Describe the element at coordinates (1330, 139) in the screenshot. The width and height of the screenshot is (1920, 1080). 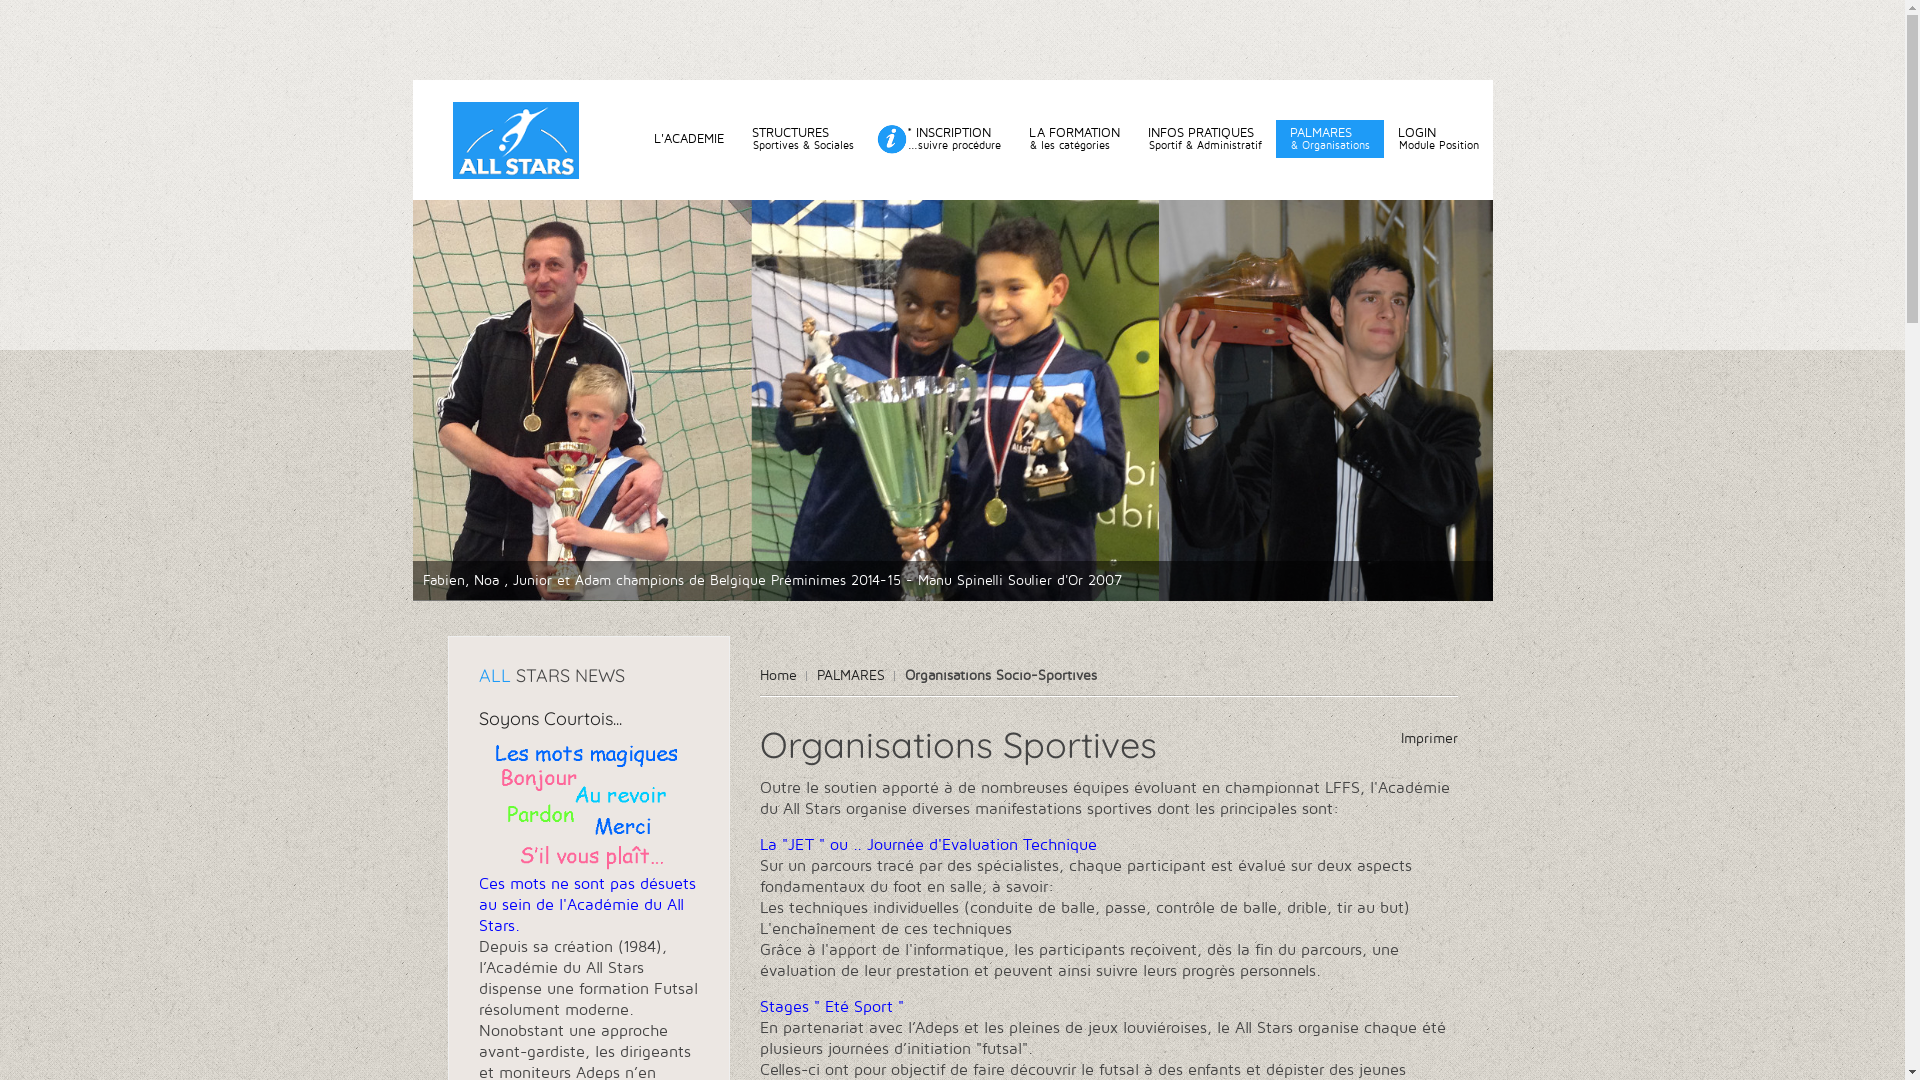
I see `PALMARES
& Organisations` at that location.